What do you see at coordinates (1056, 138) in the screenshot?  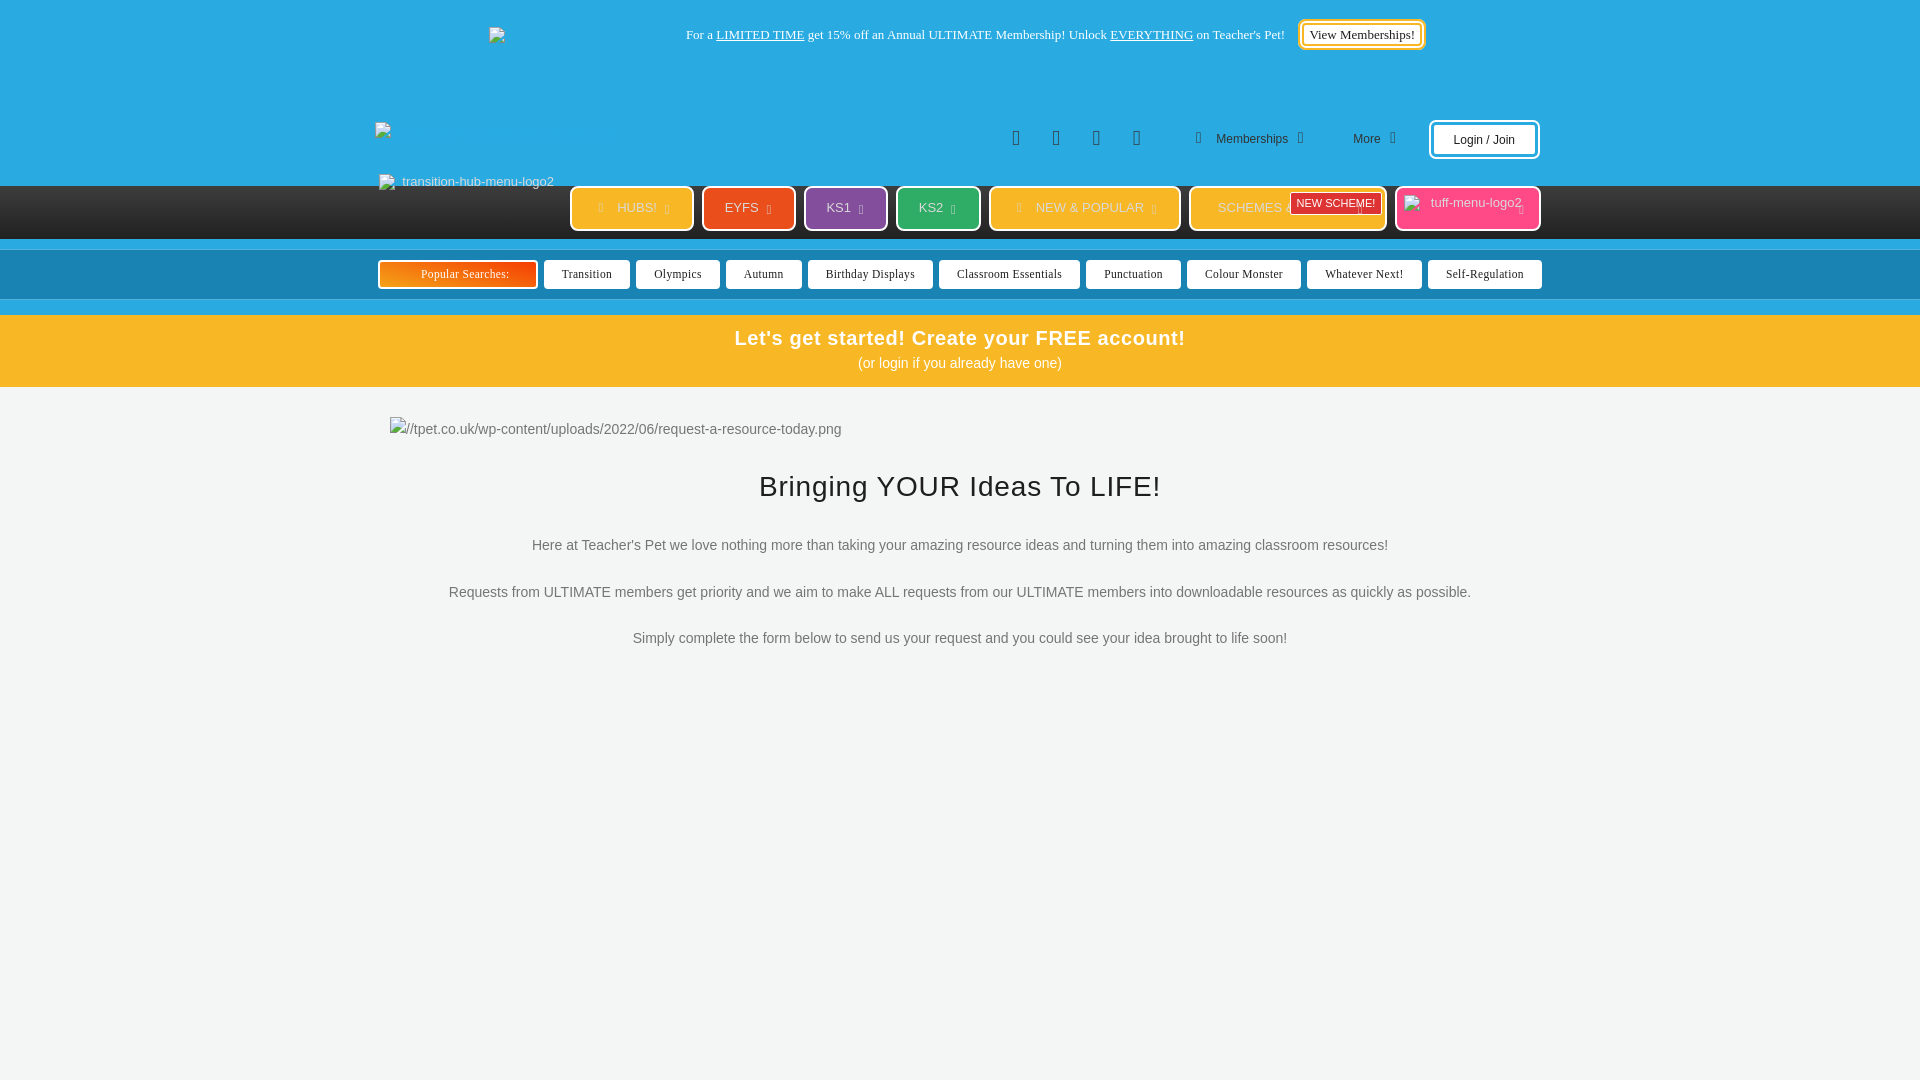 I see `Facebook` at bounding box center [1056, 138].